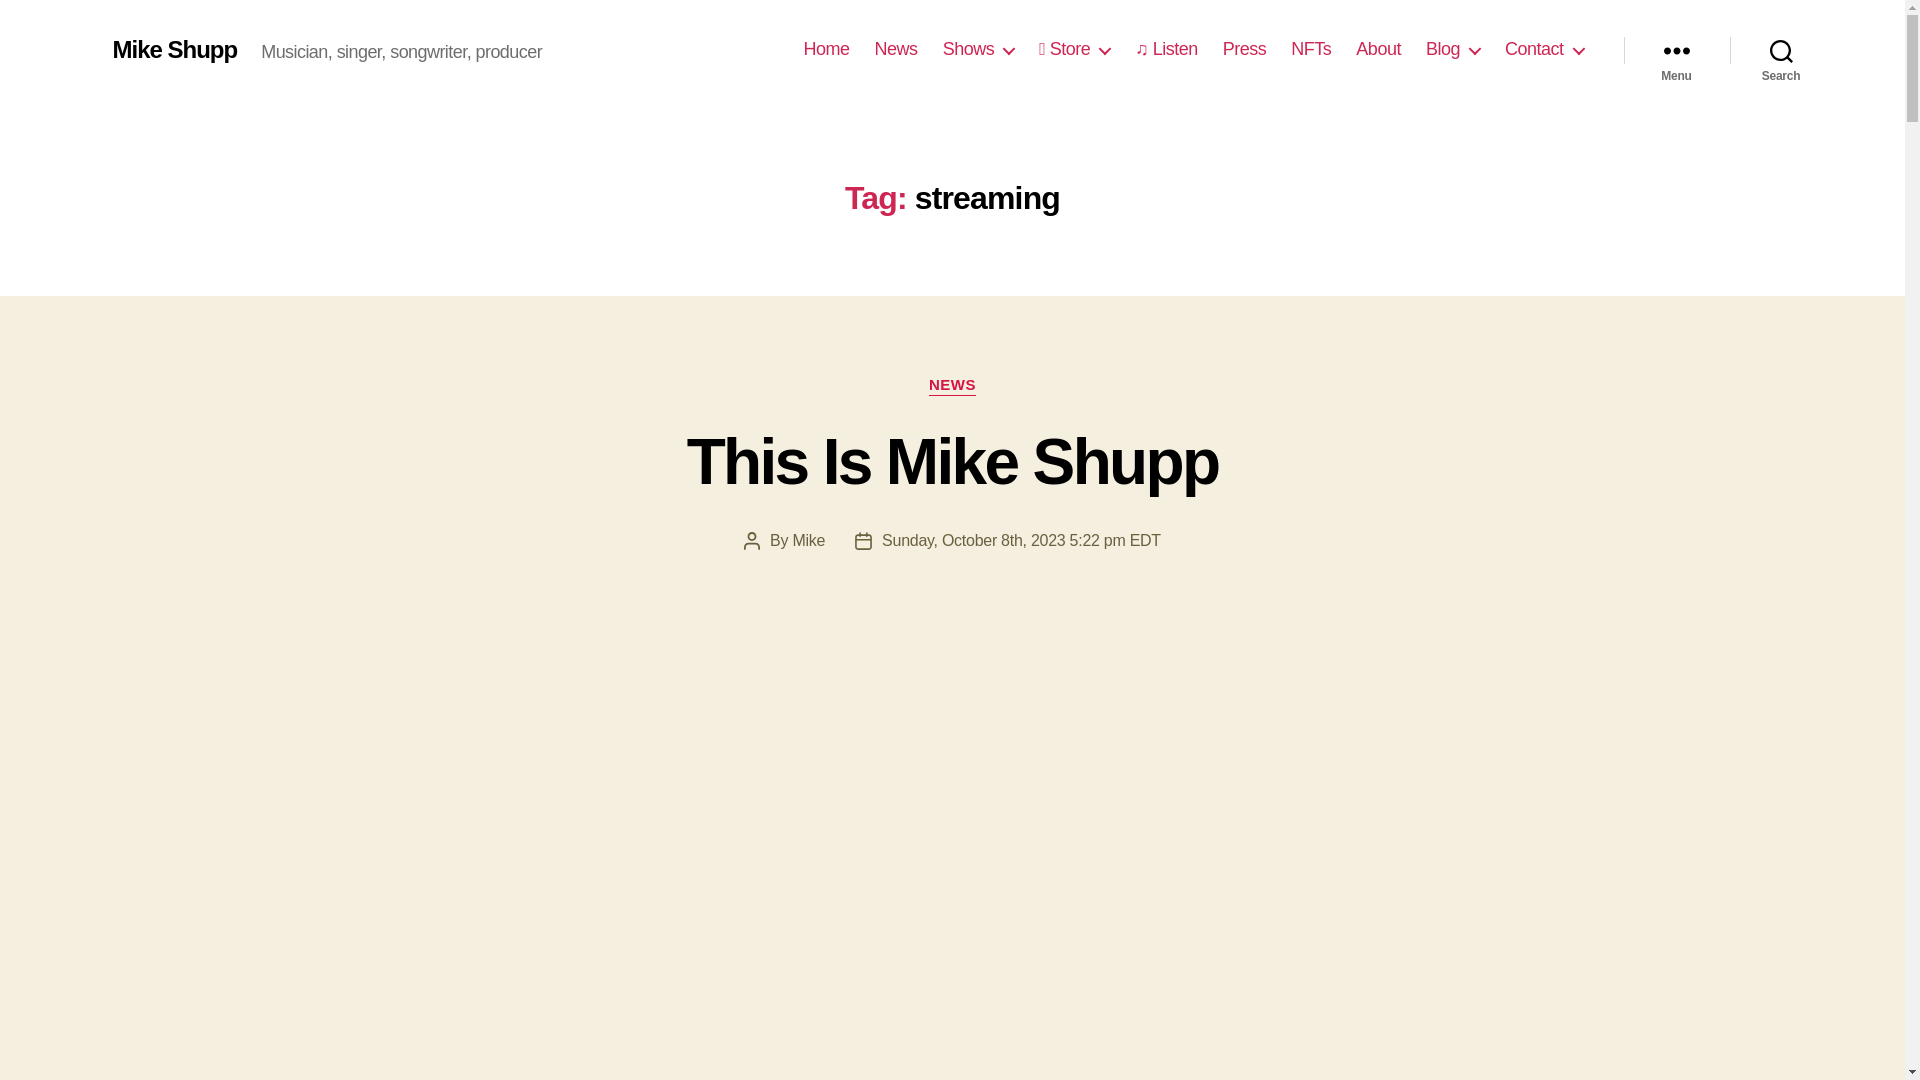  What do you see at coordinates (1676, 50) in the screenshot?
I see `Menu` at bounding box center [1676, 50].